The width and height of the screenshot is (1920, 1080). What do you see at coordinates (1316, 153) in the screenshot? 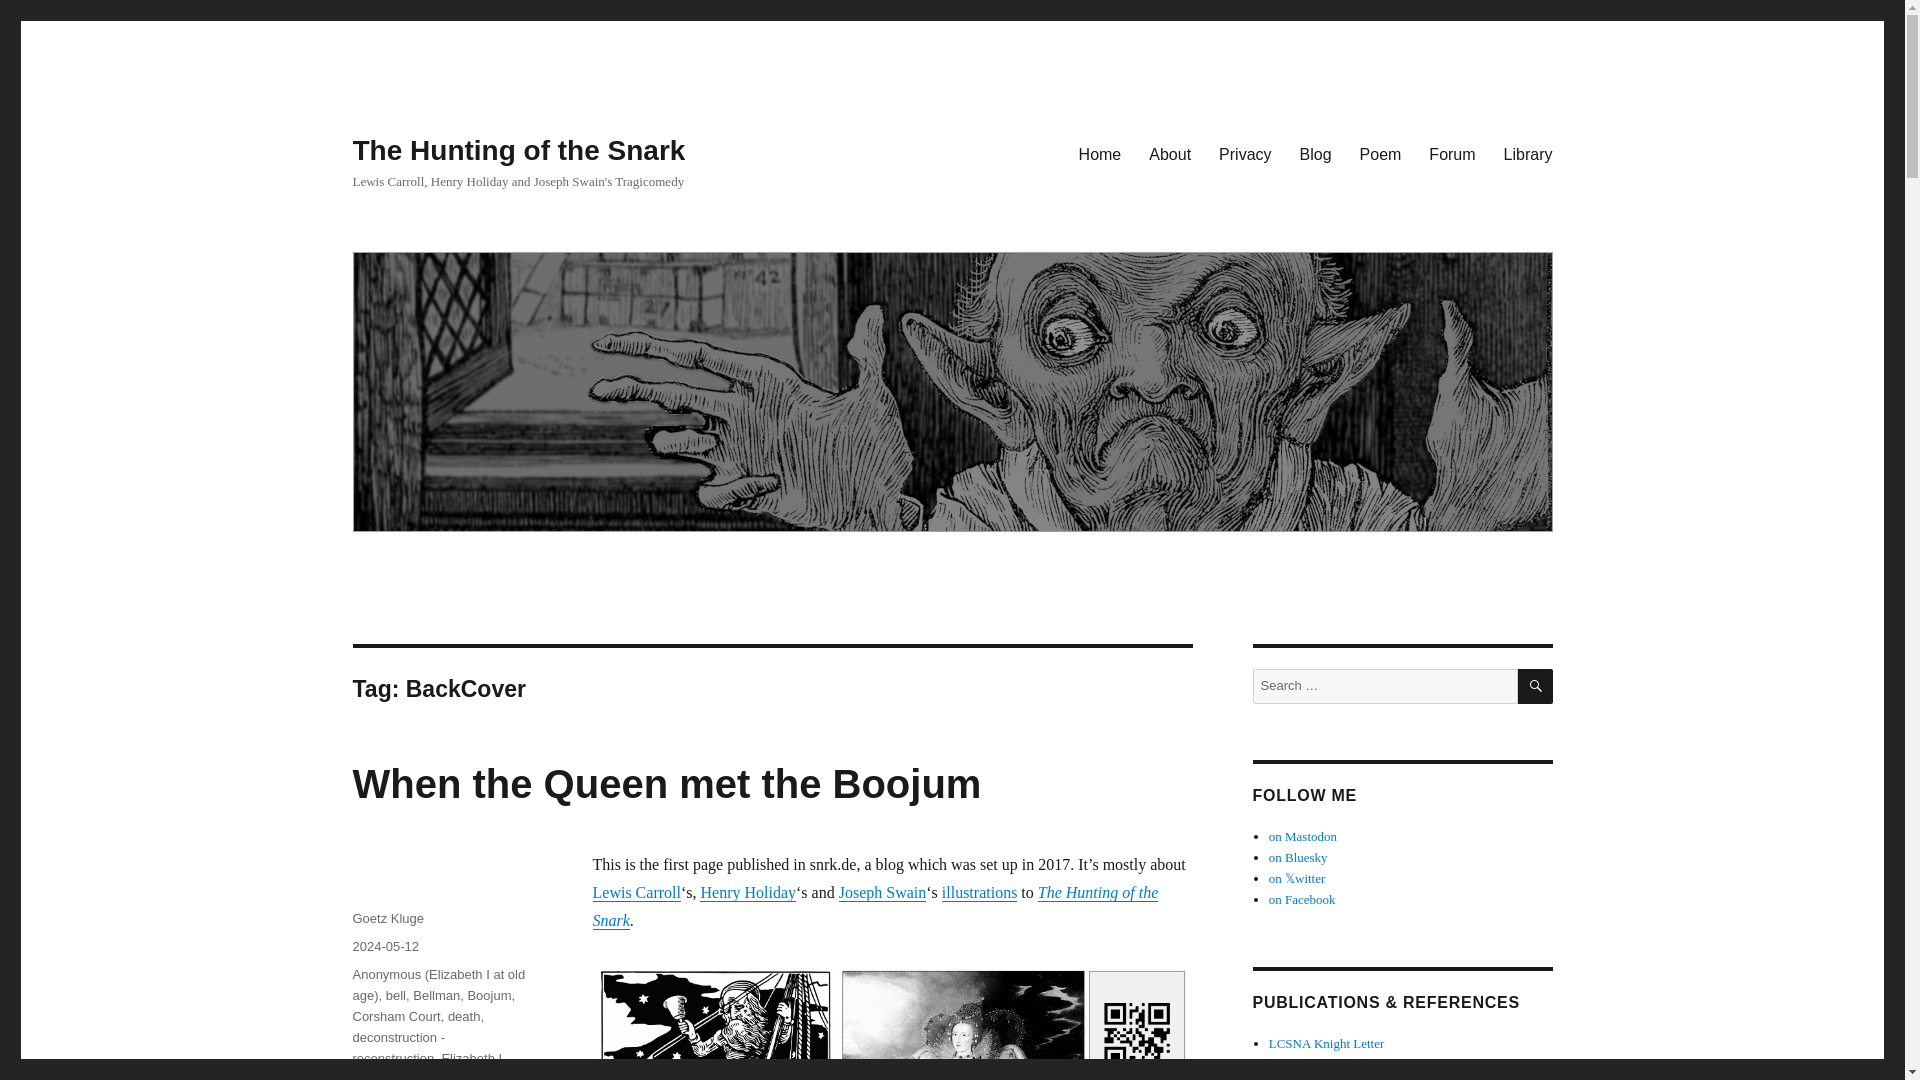
I see `Blog` at bounding box center [1316, 153].